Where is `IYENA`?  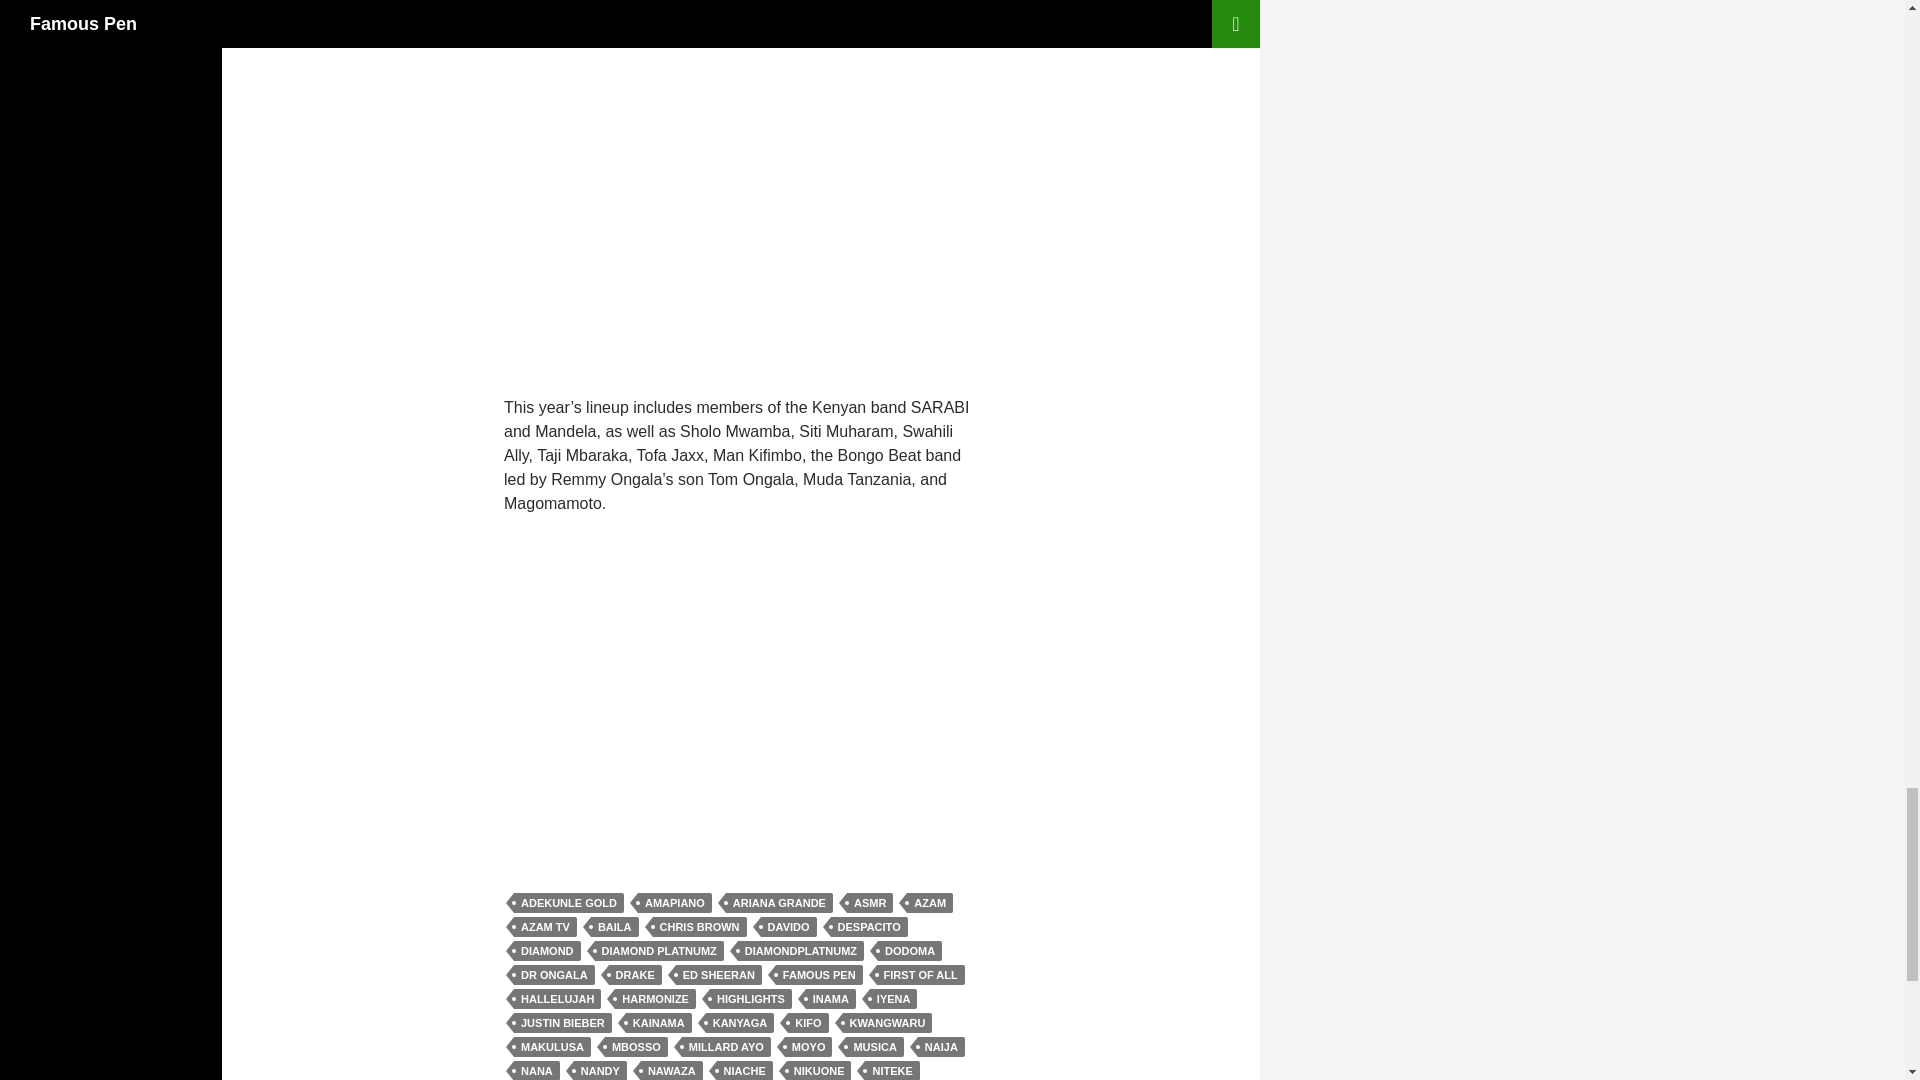 IYENA is located at coordinates (893, 998).